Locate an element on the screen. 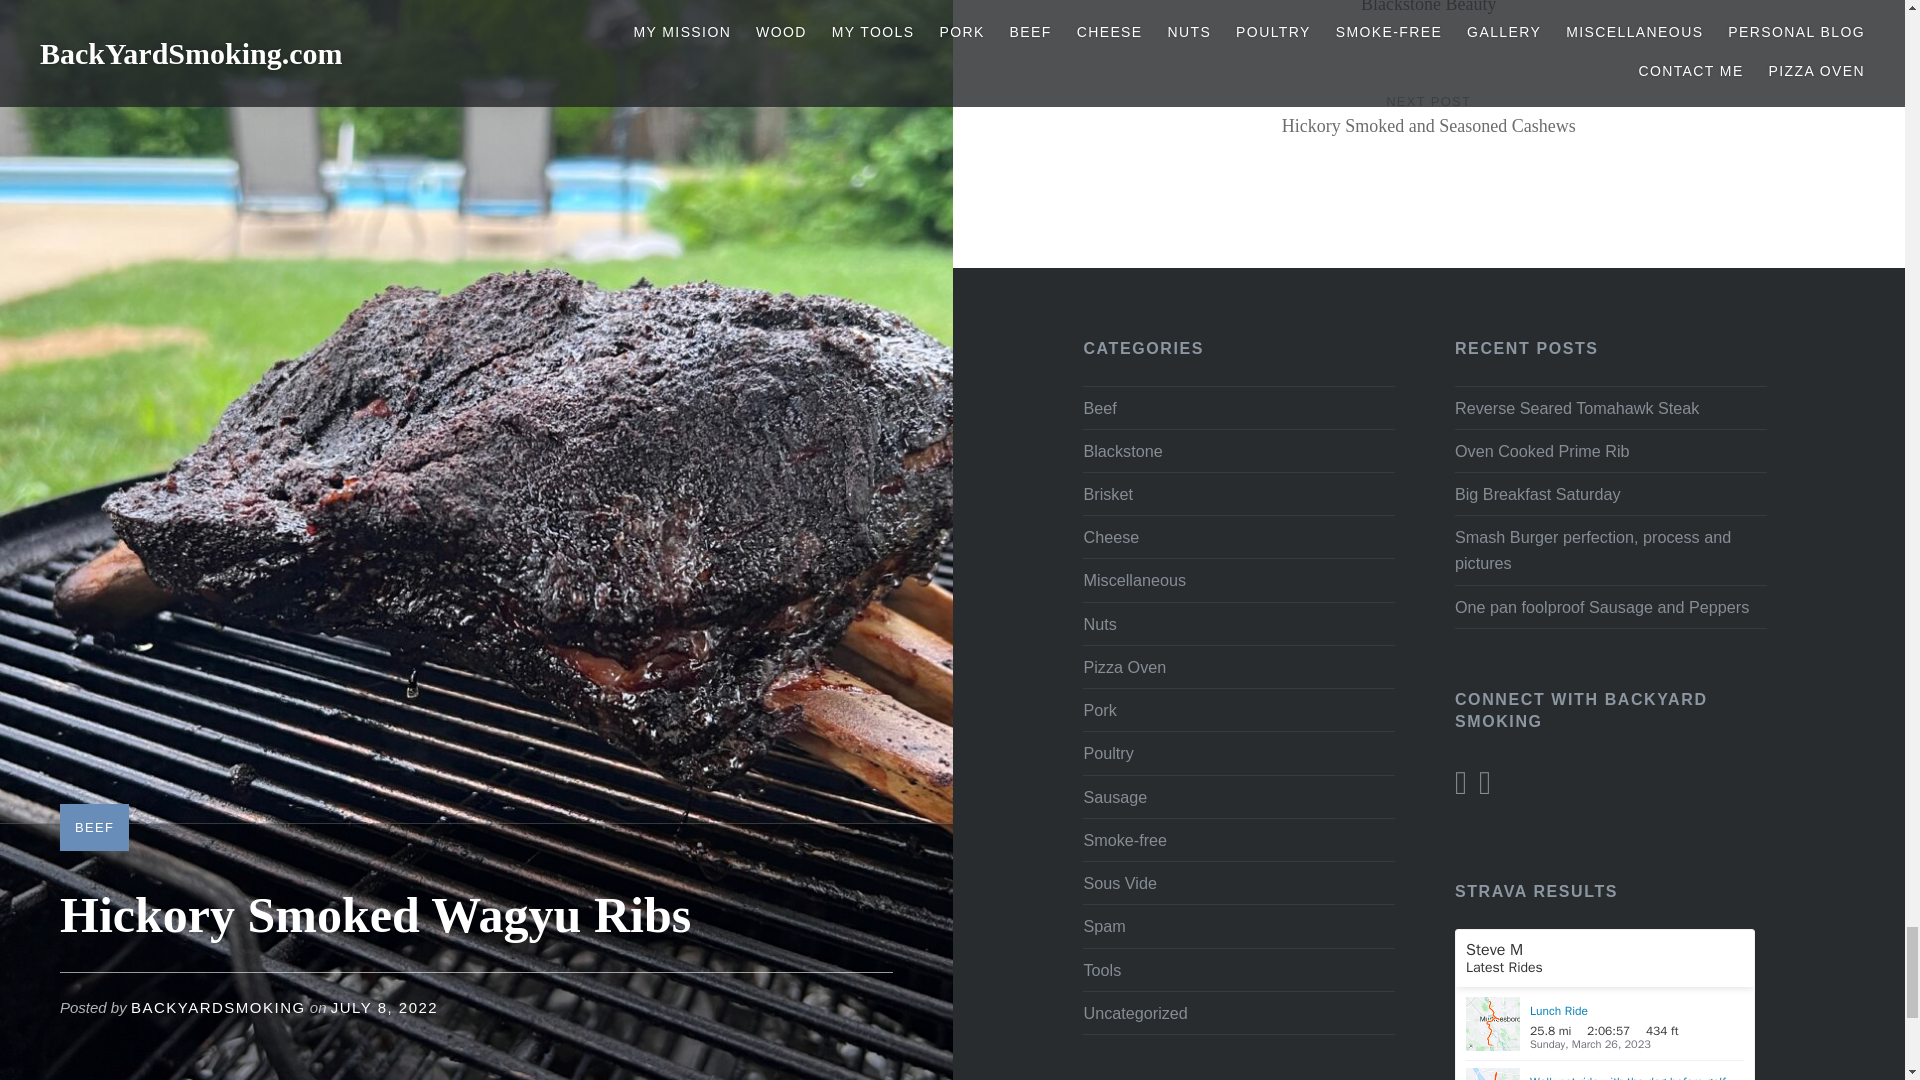  Oven Cooked Prime Rib is located at coordinates (1610, 451).